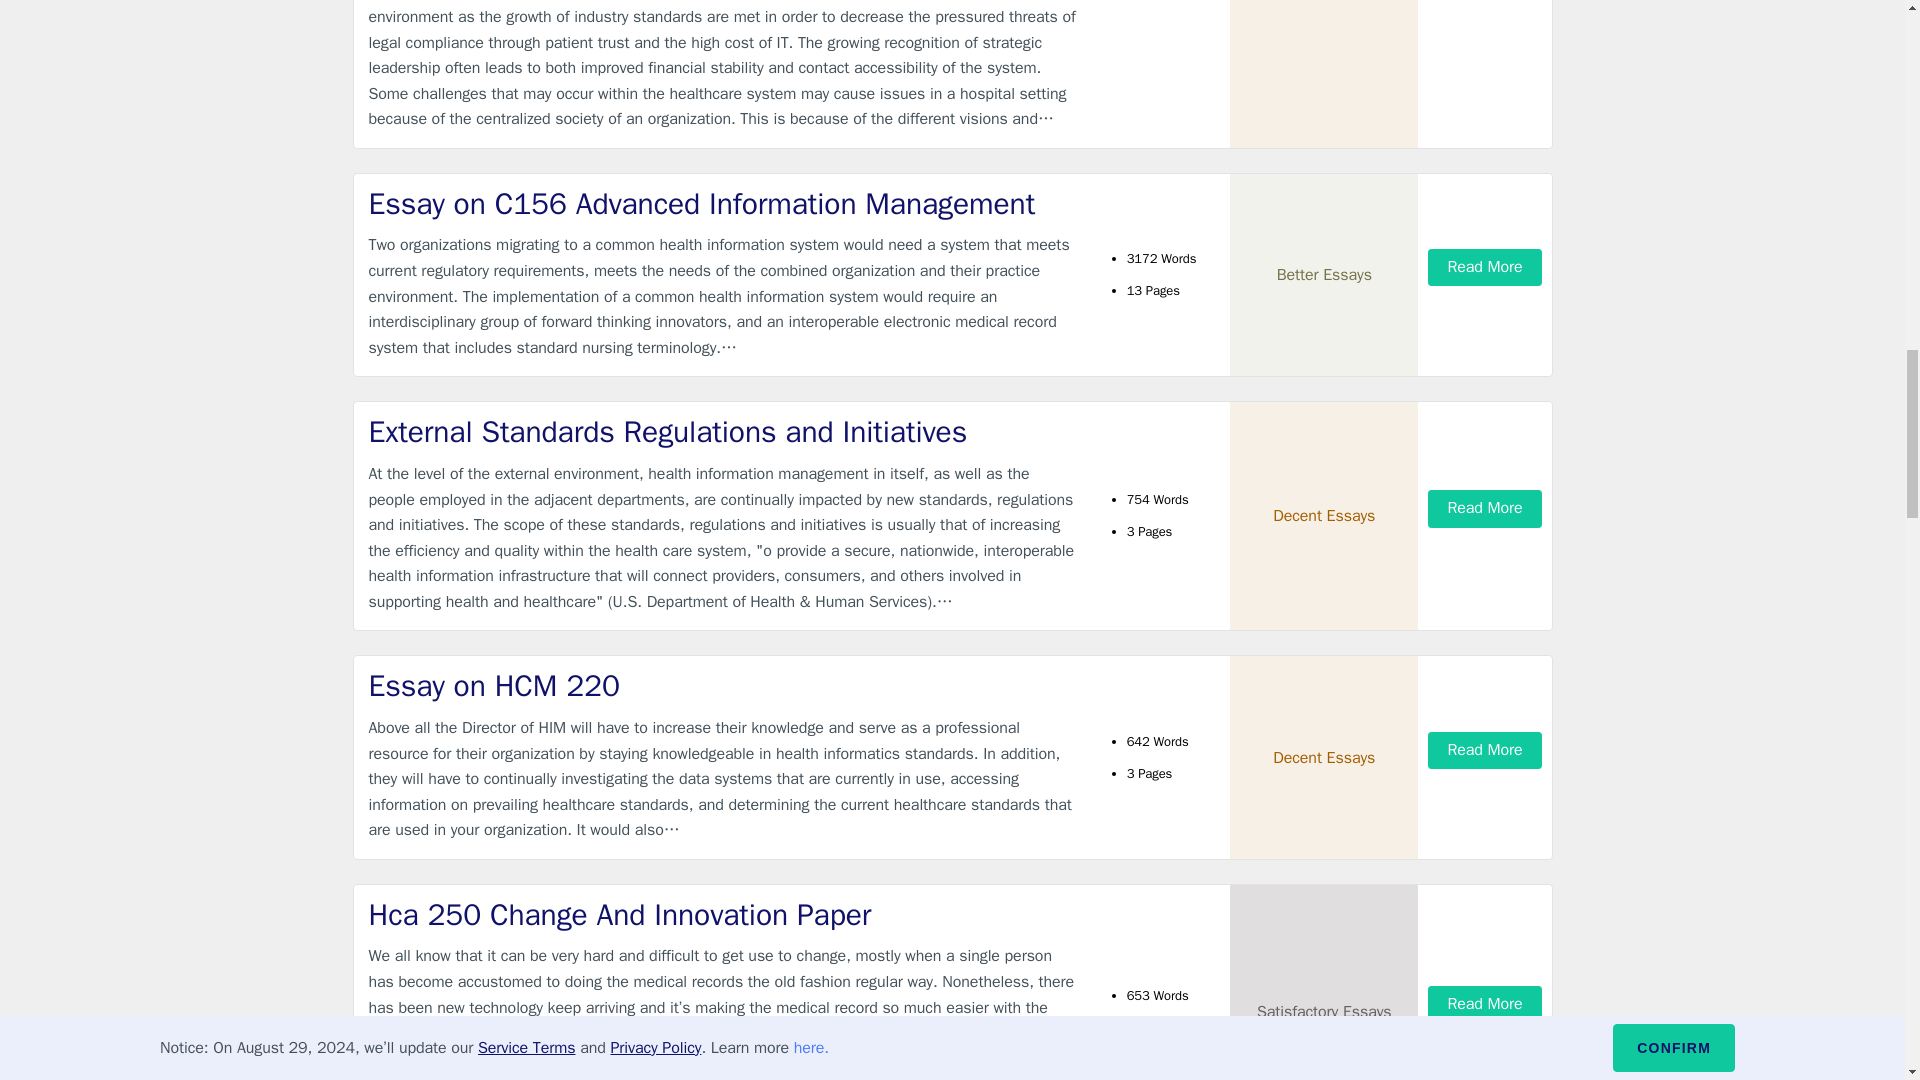 Image resolution: width=1920 pixels, height=1080 pixels. Describe the element at coordinates (1484, 1004) in the screenshot. I see `Read More` at that location.